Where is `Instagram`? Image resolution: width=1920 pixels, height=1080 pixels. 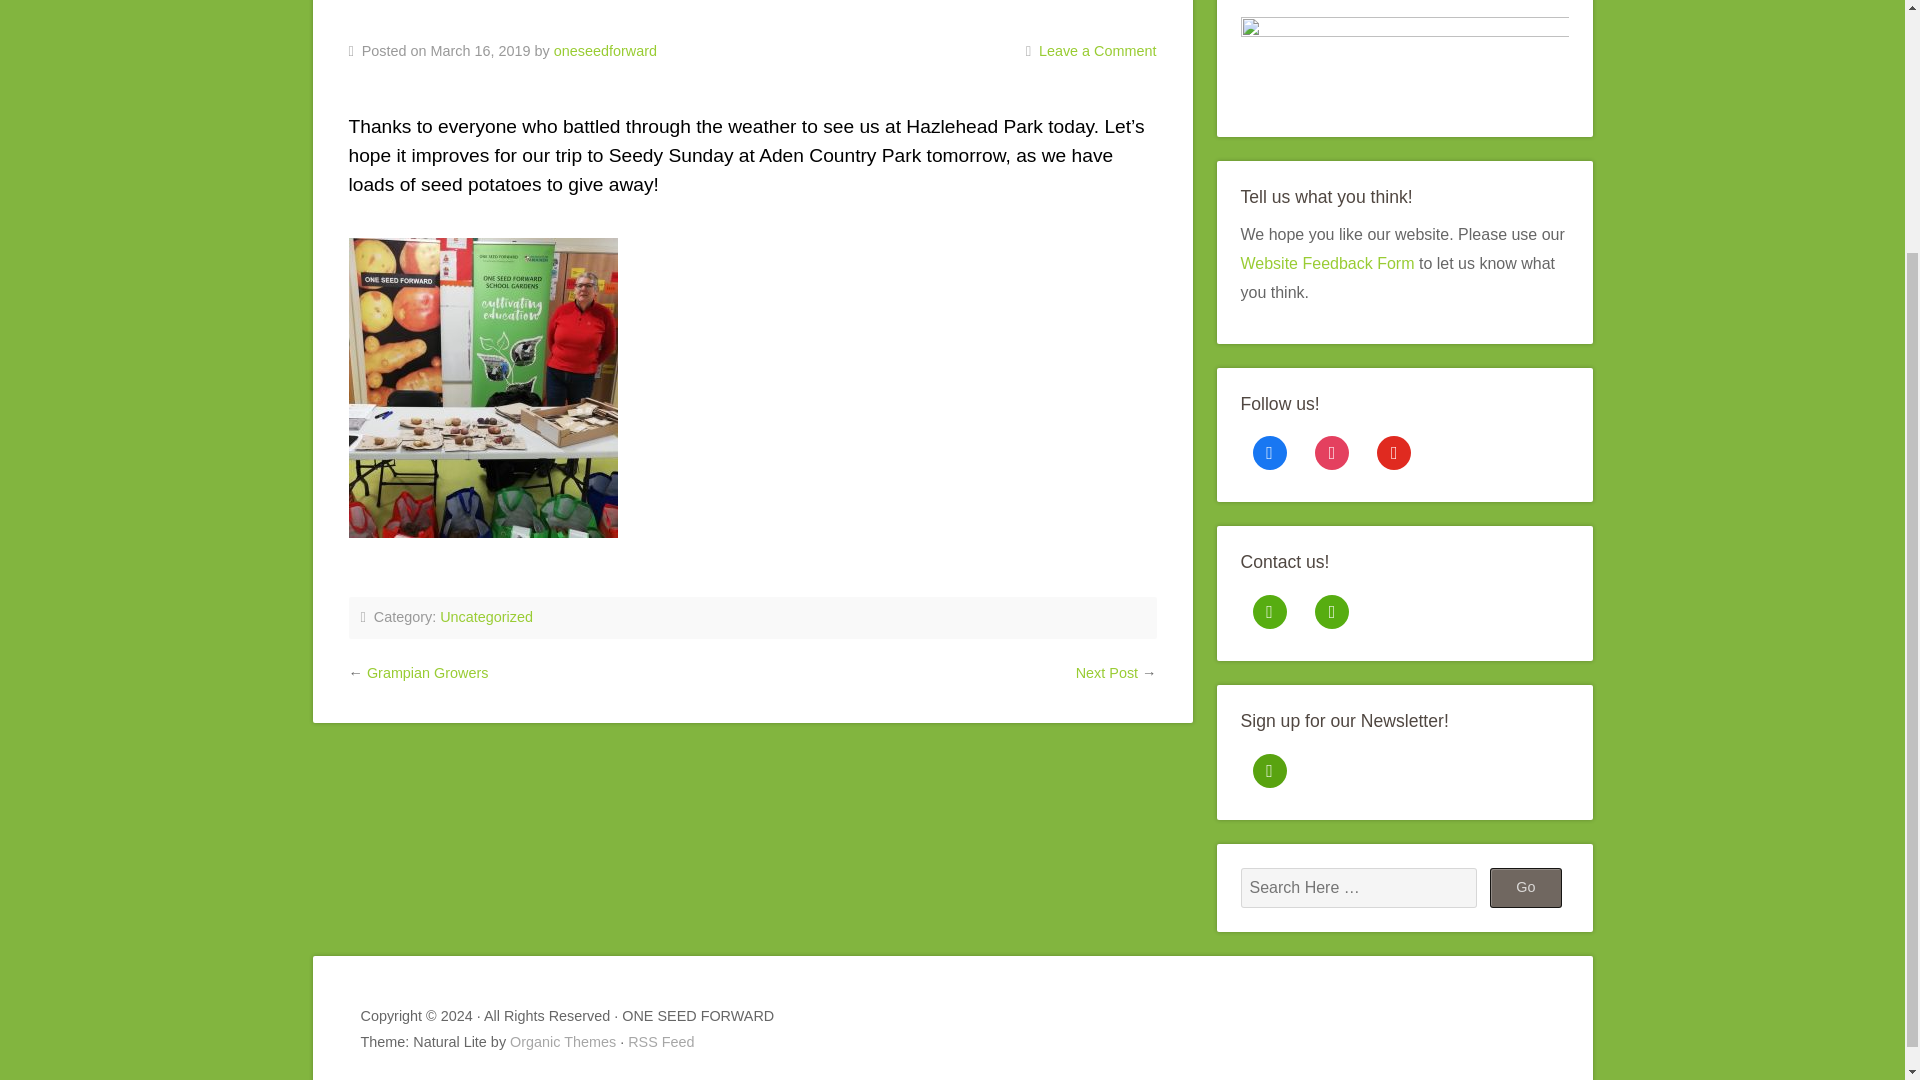
Instagram is located at coordinates (1332, 452).